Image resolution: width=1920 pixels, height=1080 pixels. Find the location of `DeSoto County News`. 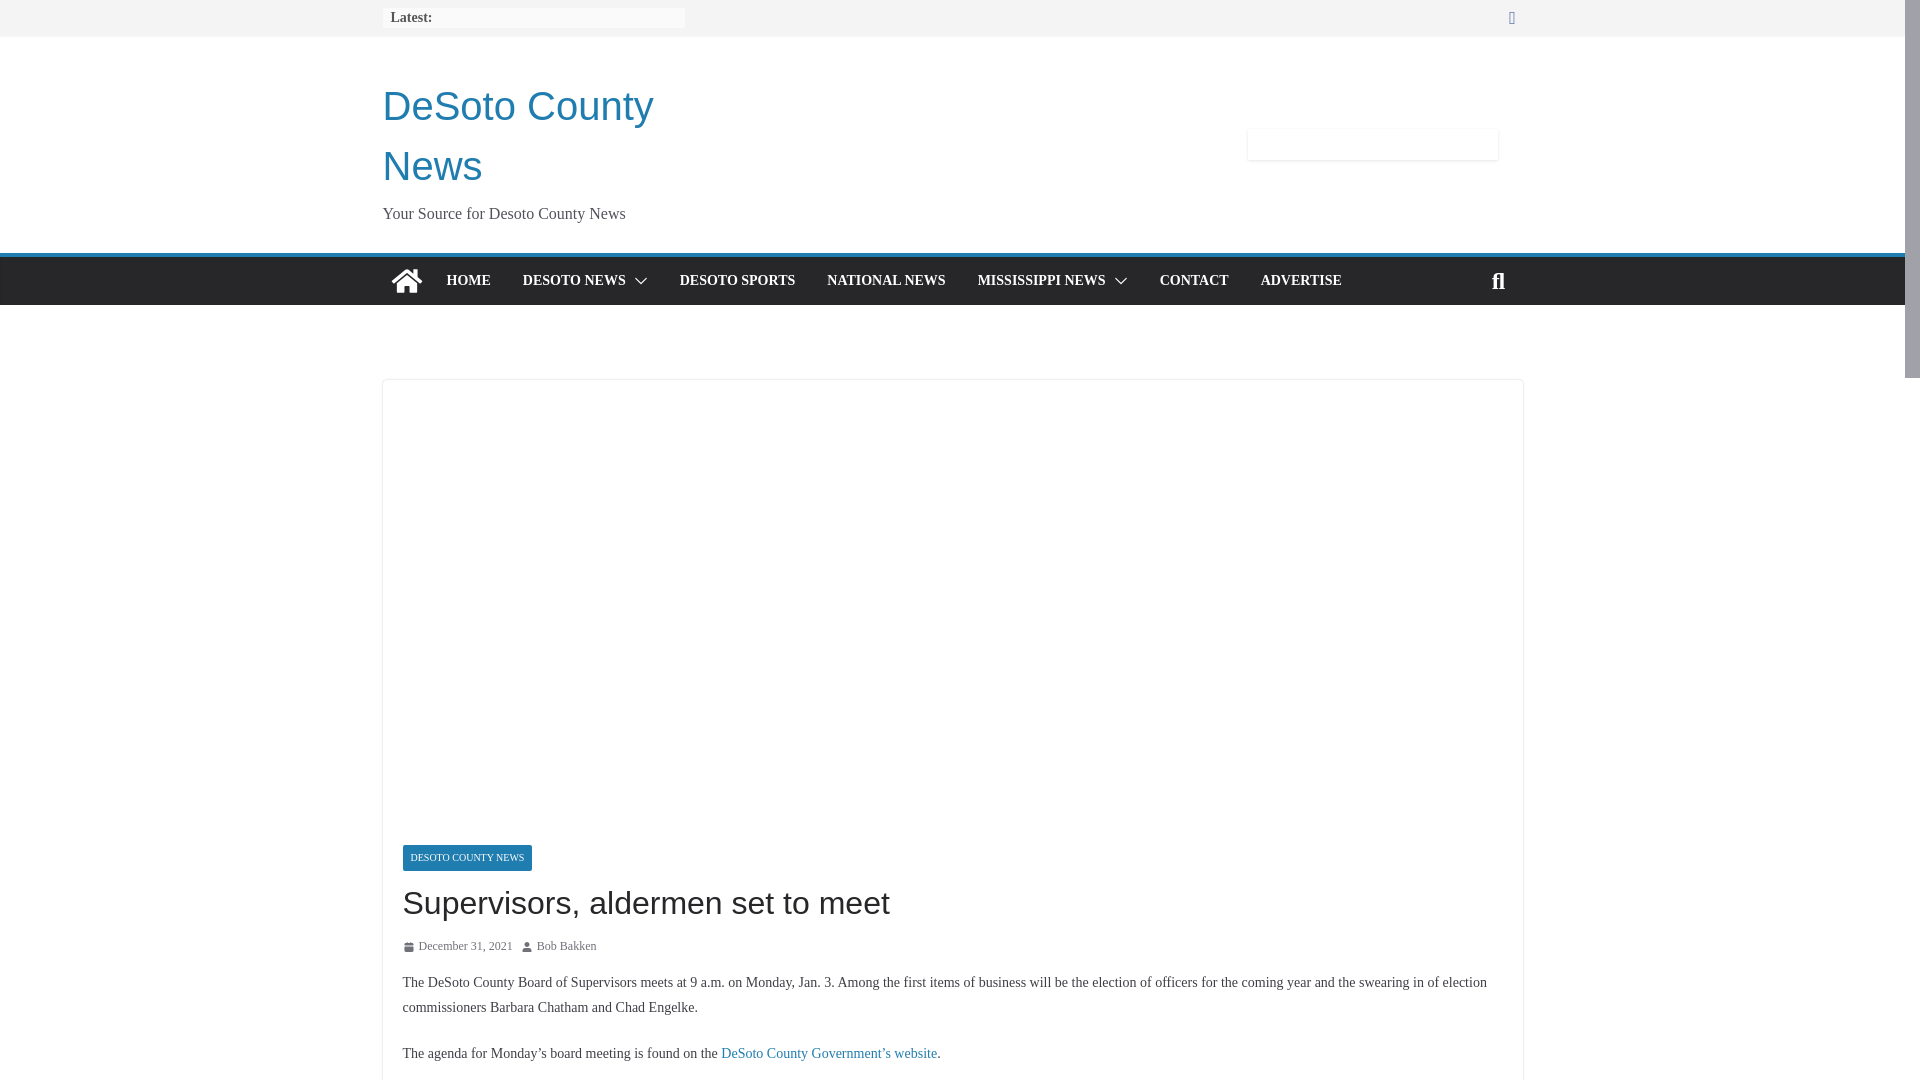

DeSoto County News is located at coordinates (406, 280).